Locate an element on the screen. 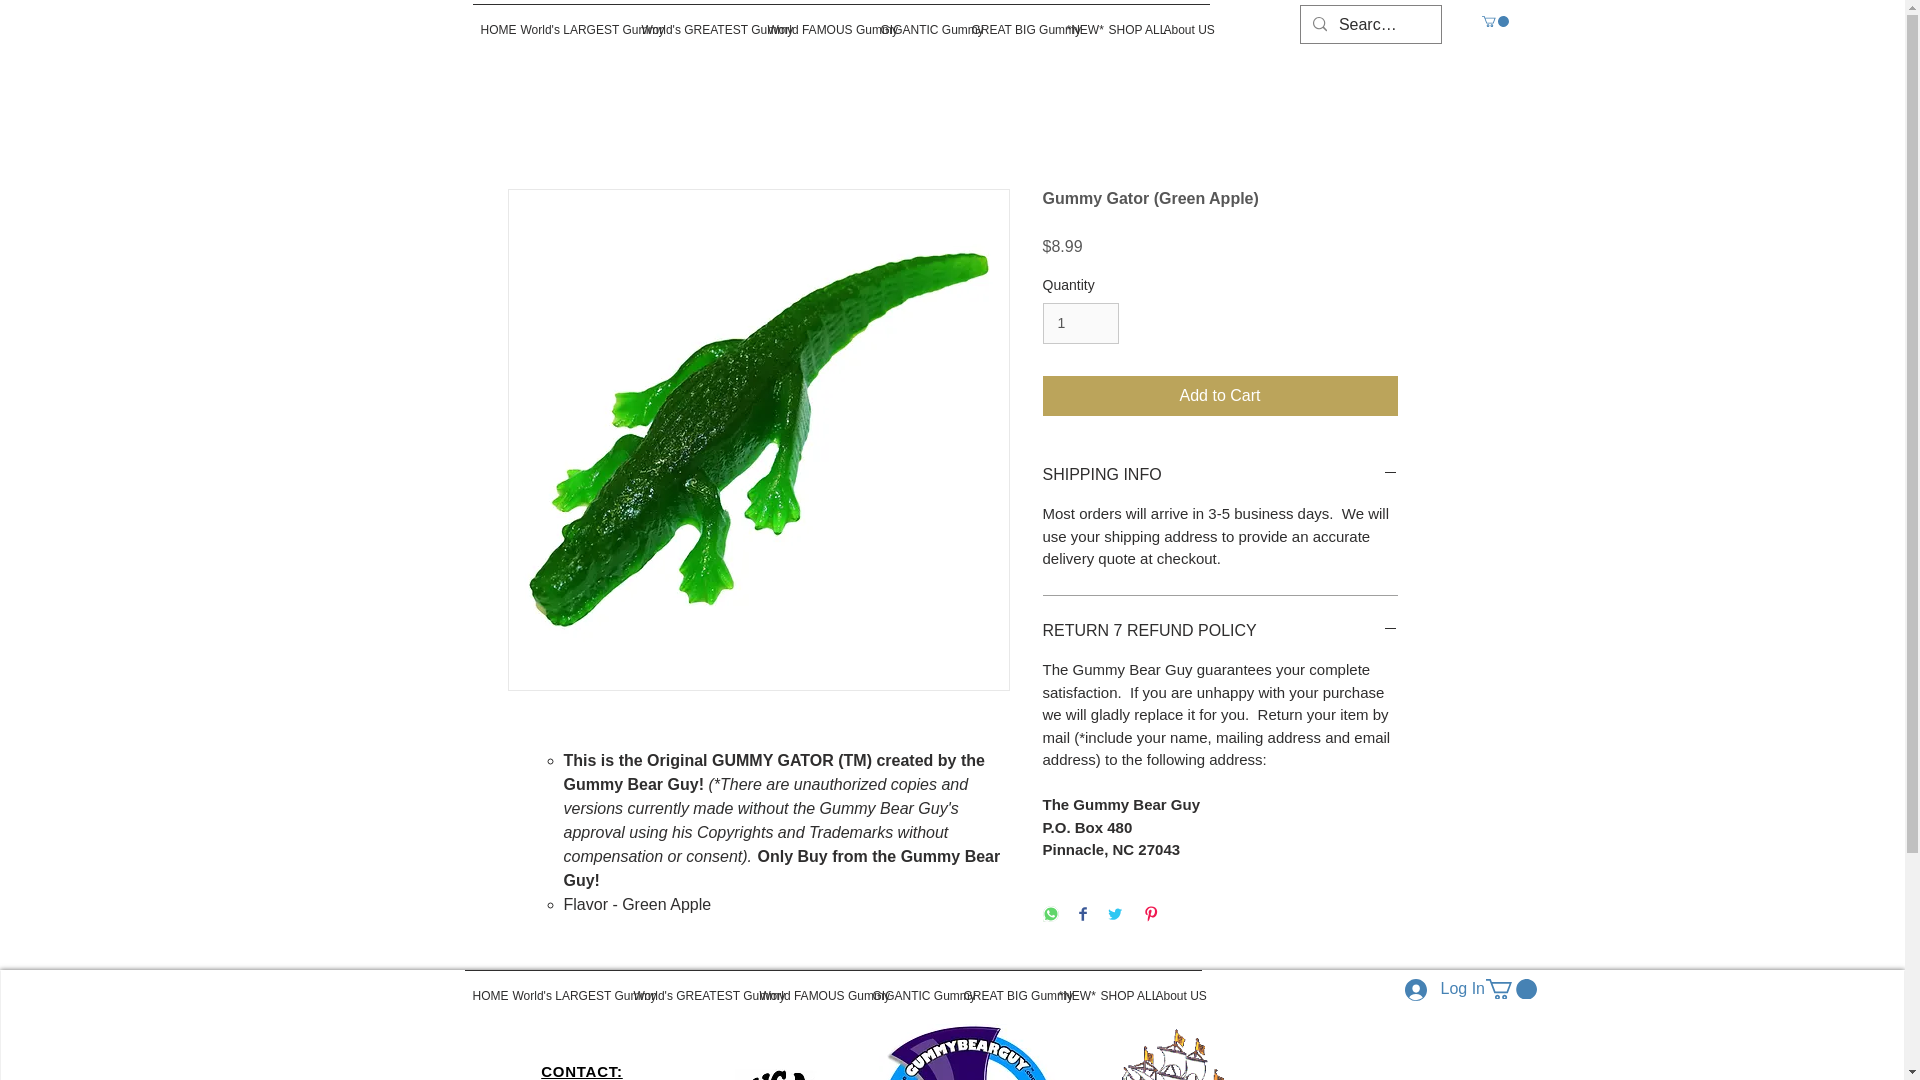 The width and height of the screenshot is (1920, 1080). HOME is located at coordinates (484, 986).